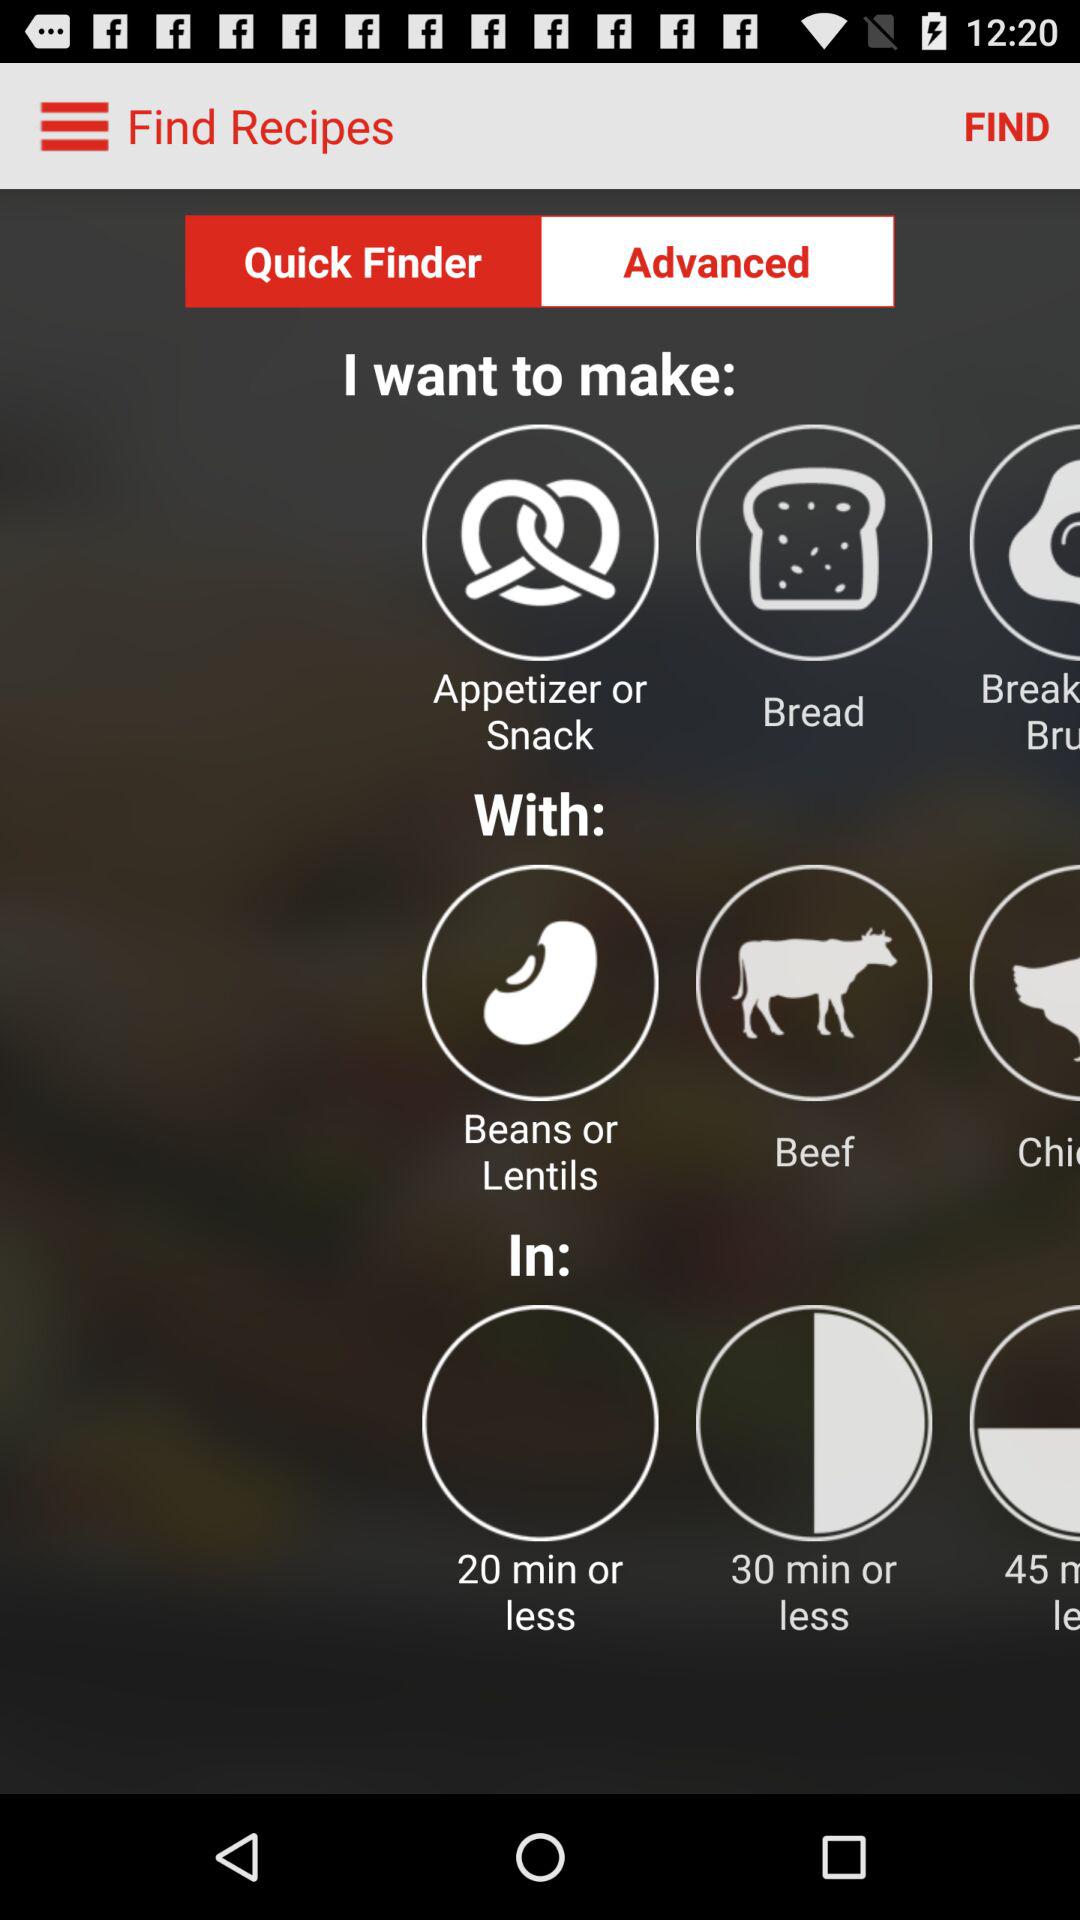  I want to click on press the advanced, so click(717, 261).